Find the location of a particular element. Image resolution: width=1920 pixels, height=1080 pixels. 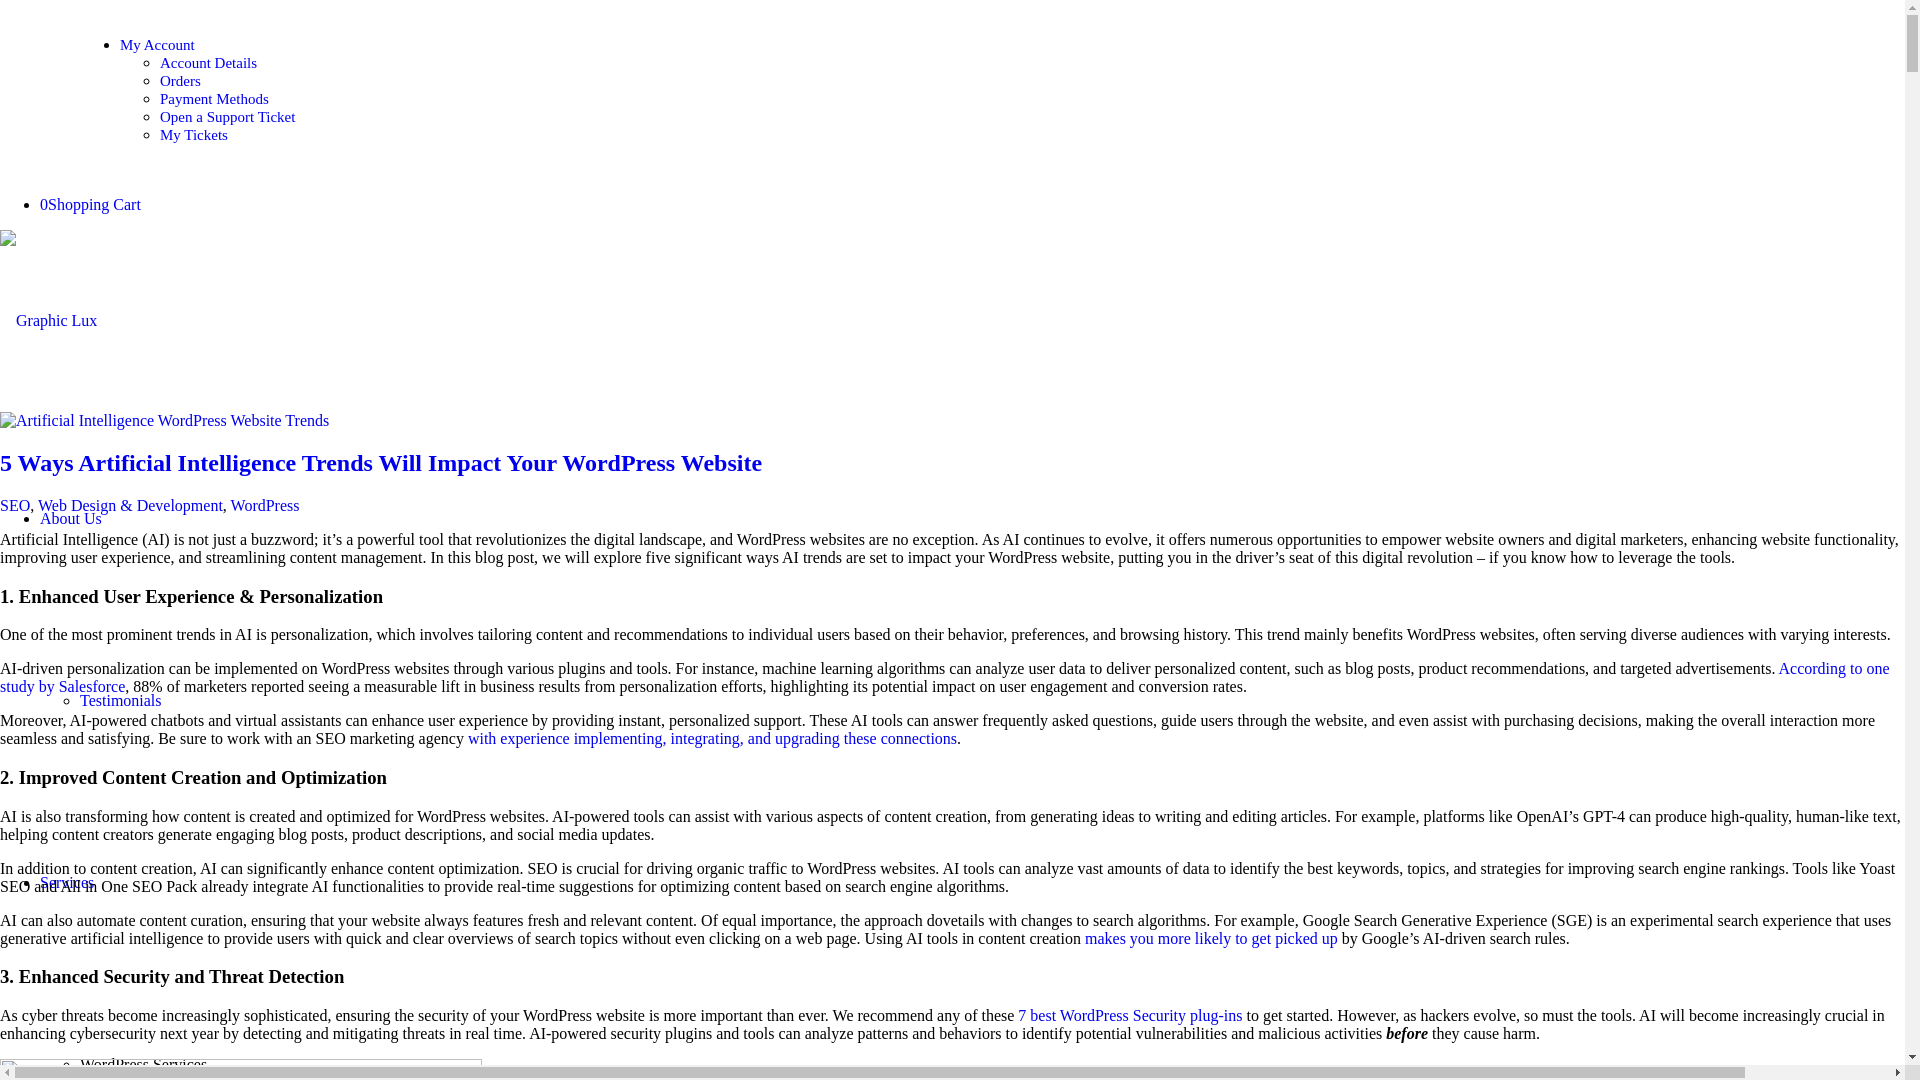

Payment Methods is located at coordinates (214, 98).